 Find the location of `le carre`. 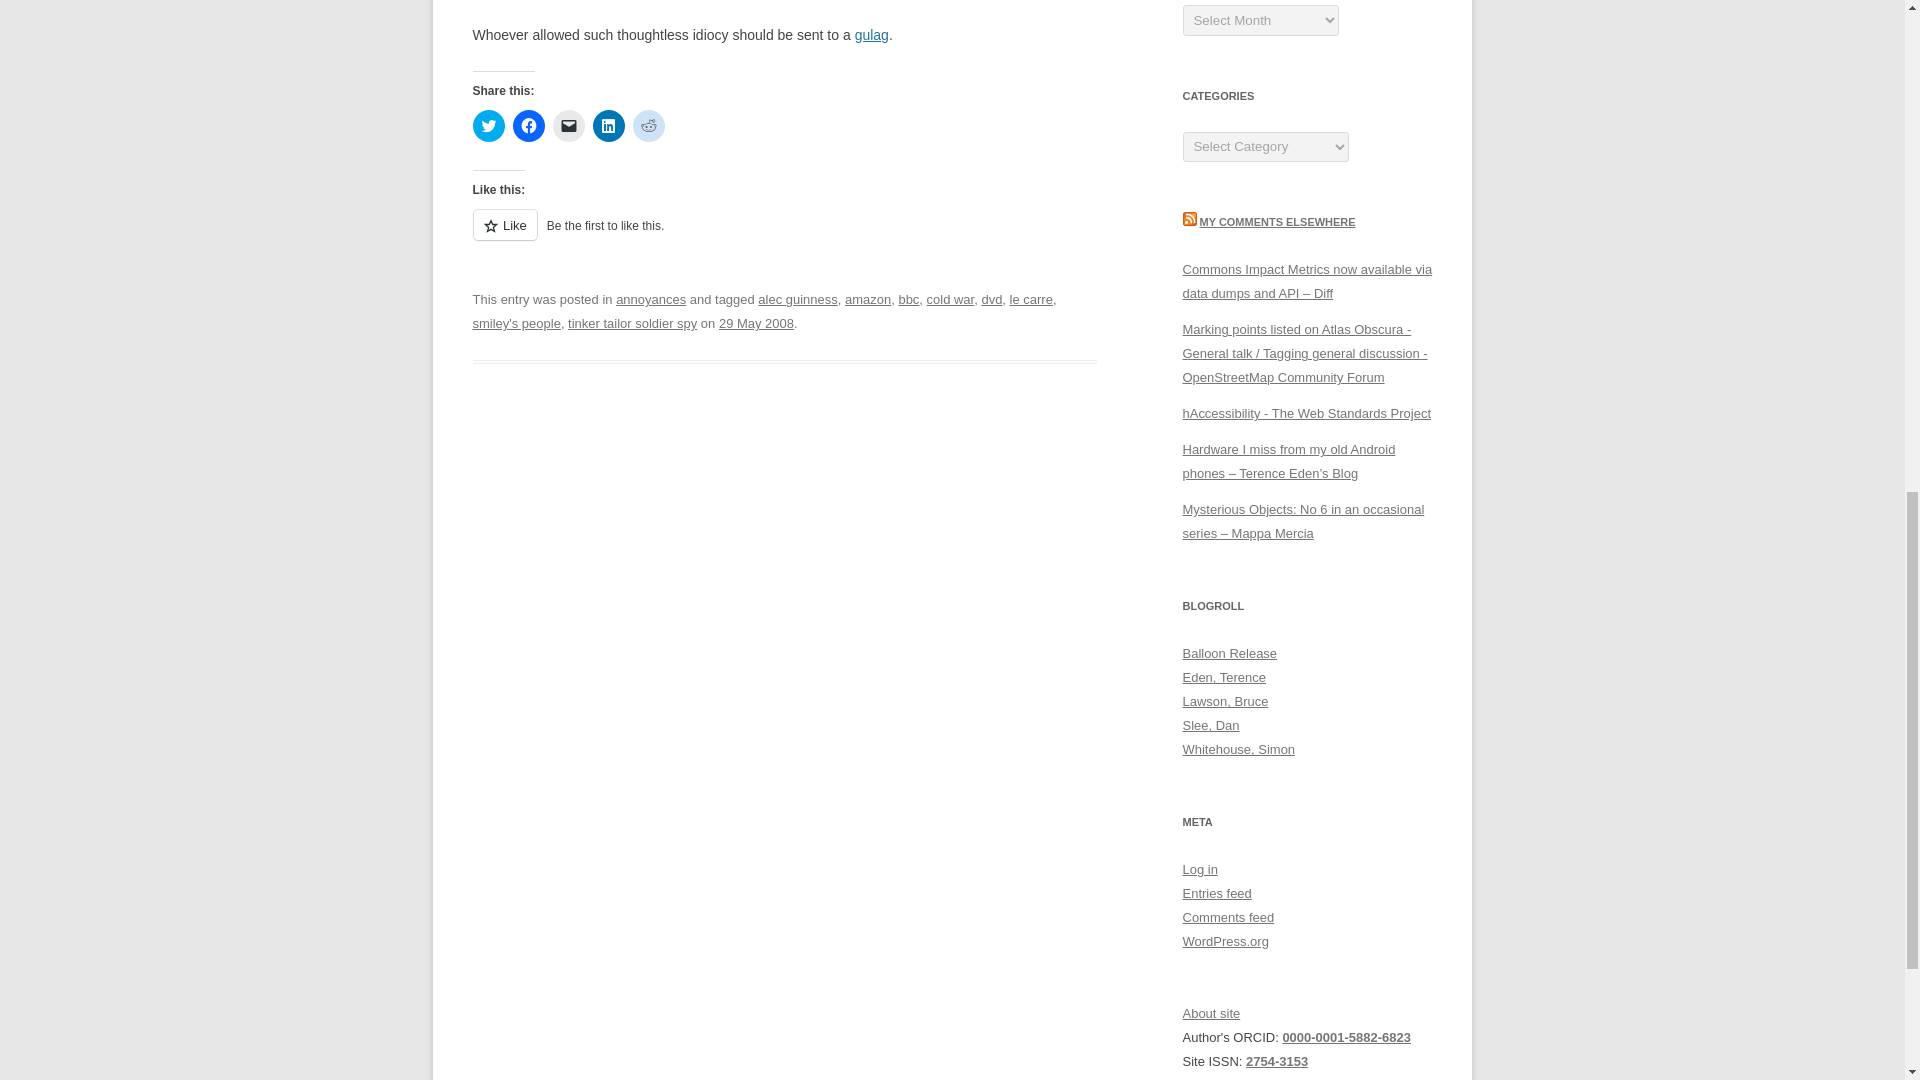

le carre is located at coordinates (1030, 298).